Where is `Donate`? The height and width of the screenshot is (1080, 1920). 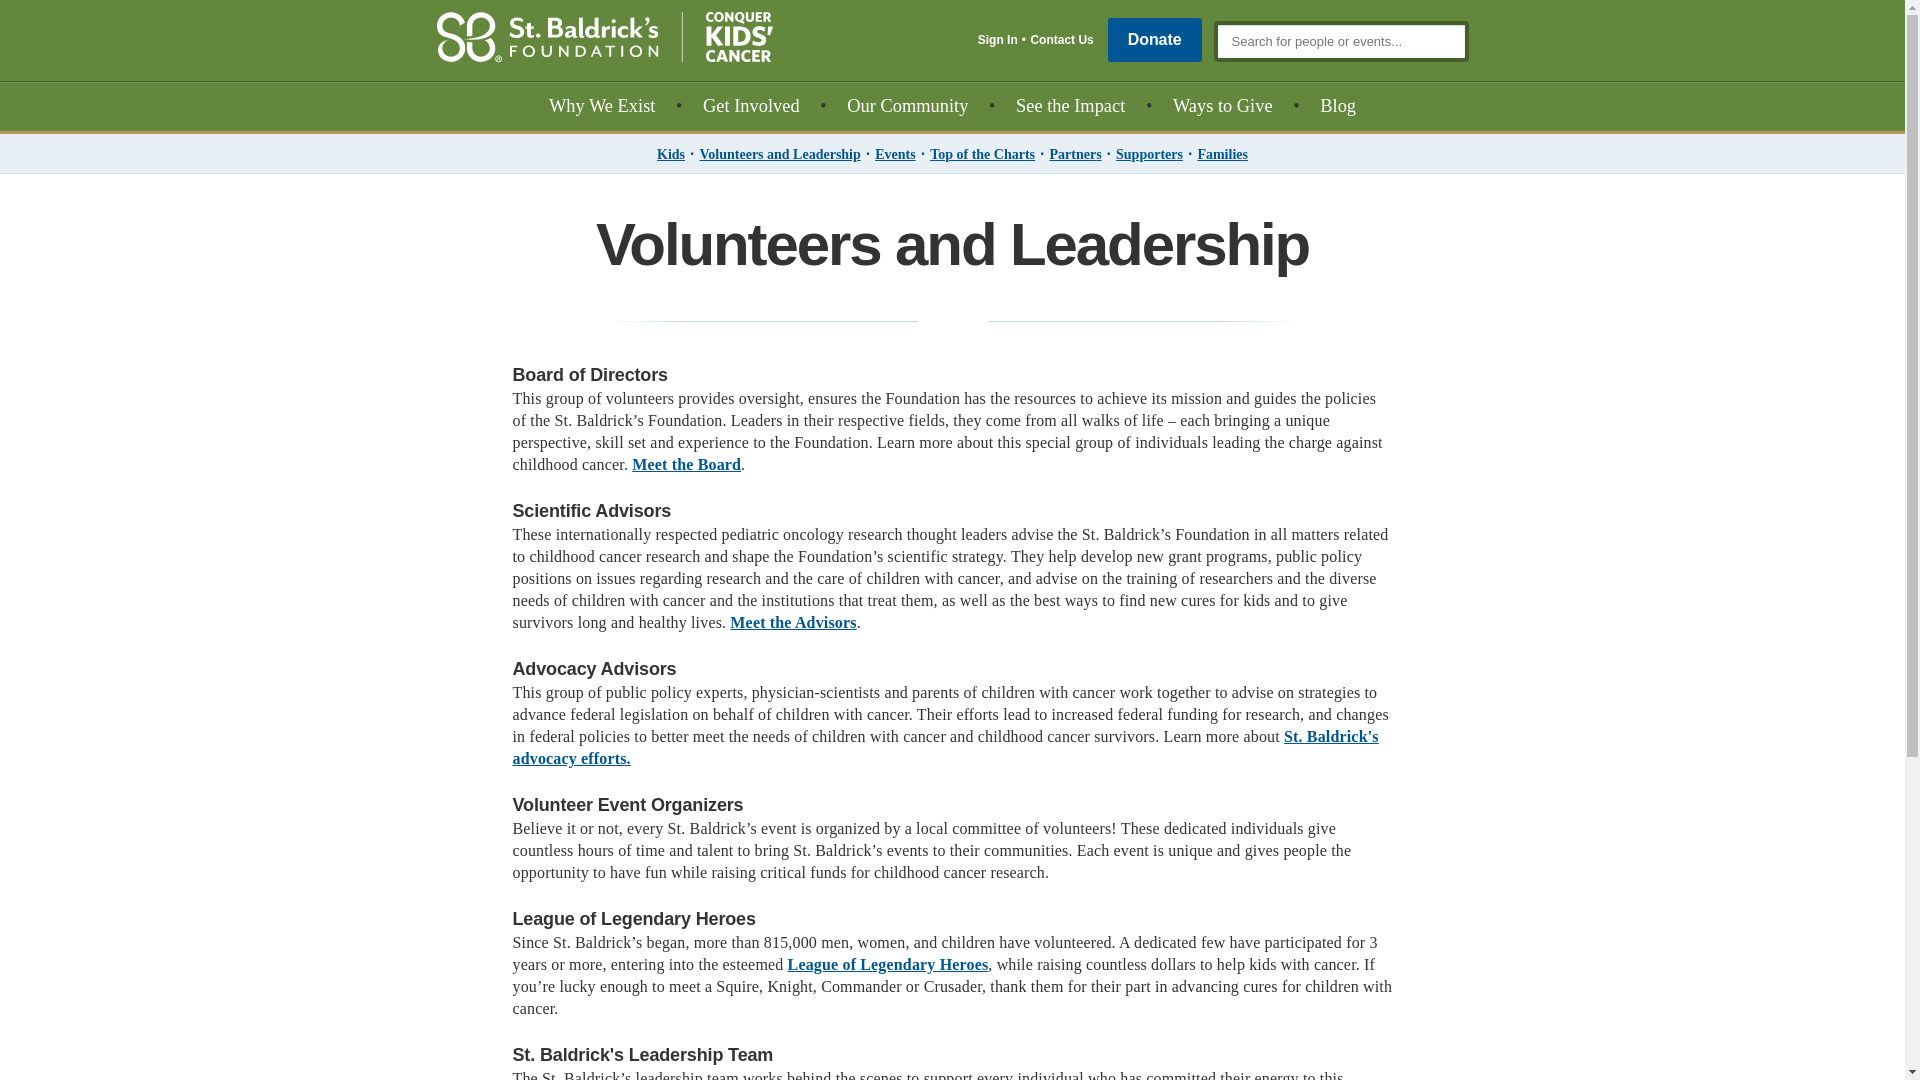
Donate is located at coordinates (1154, 40).